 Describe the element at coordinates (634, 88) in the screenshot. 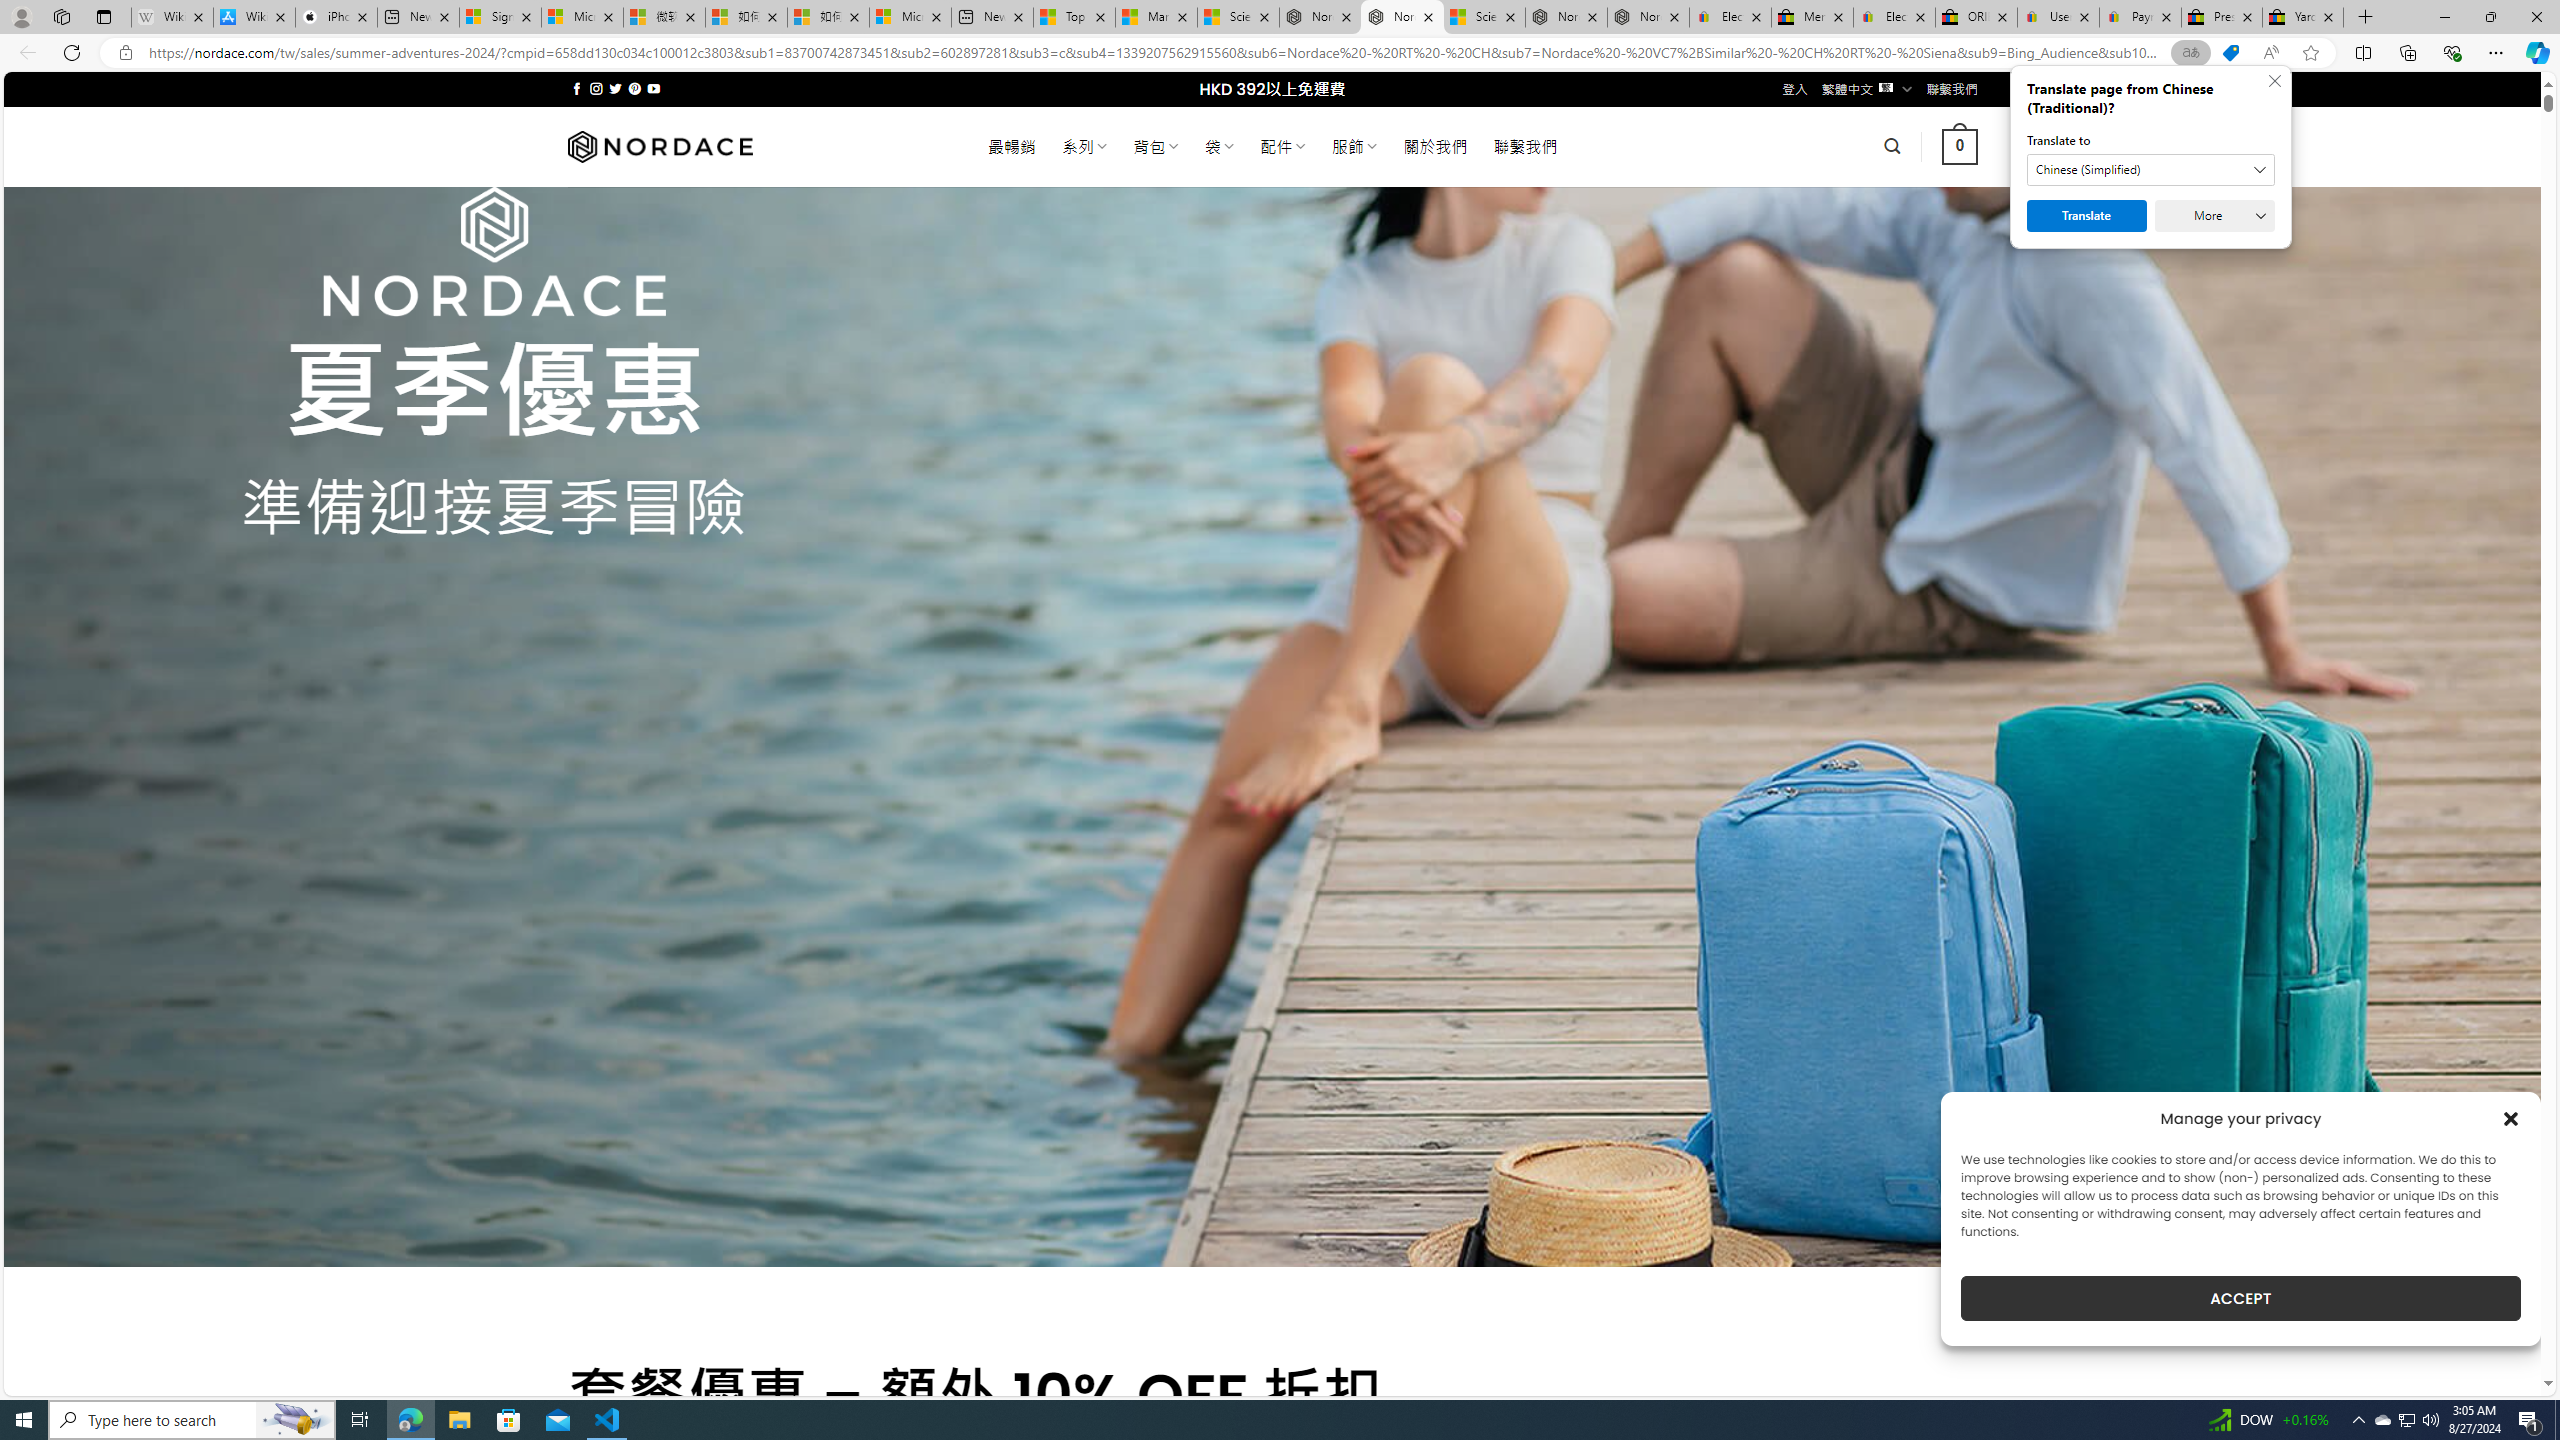

I see `Follow on Pinterest` at that location.